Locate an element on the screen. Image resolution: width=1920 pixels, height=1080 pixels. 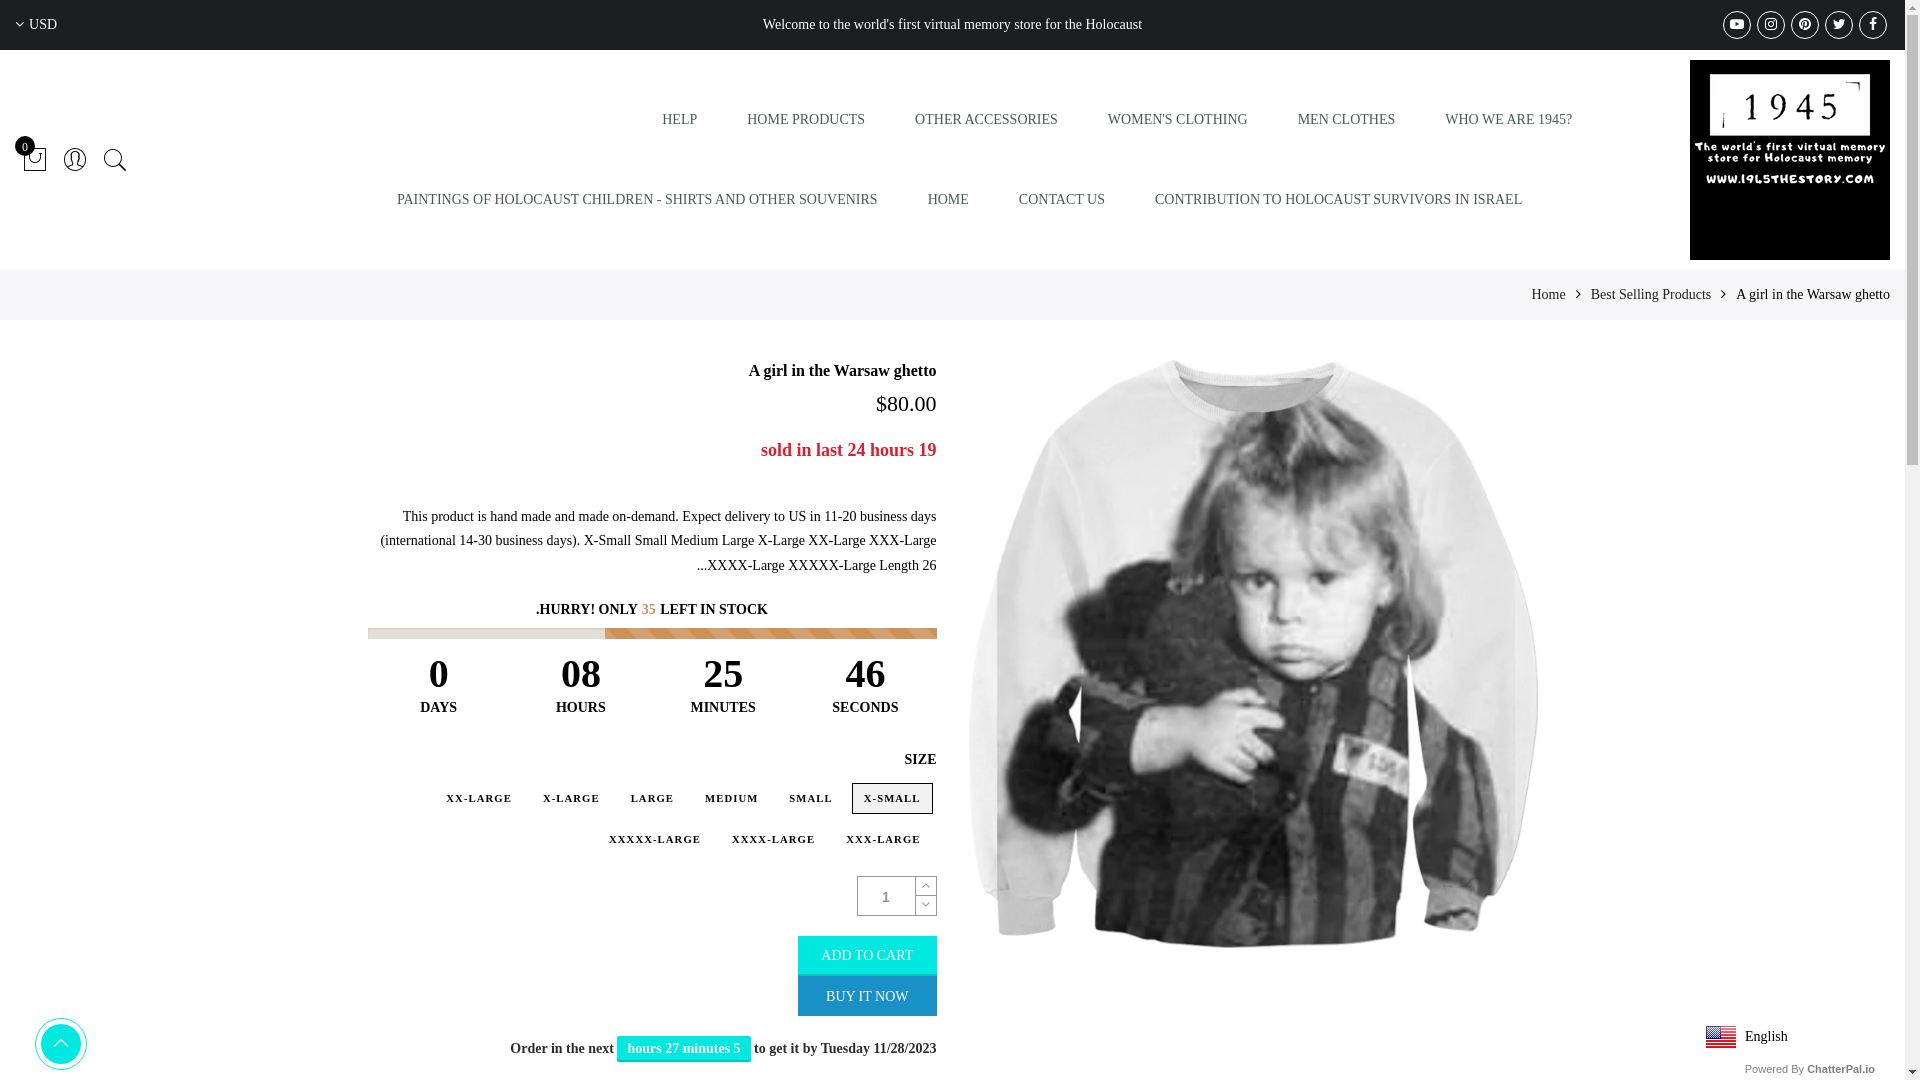
HELP is located at coordinates (680, 120).